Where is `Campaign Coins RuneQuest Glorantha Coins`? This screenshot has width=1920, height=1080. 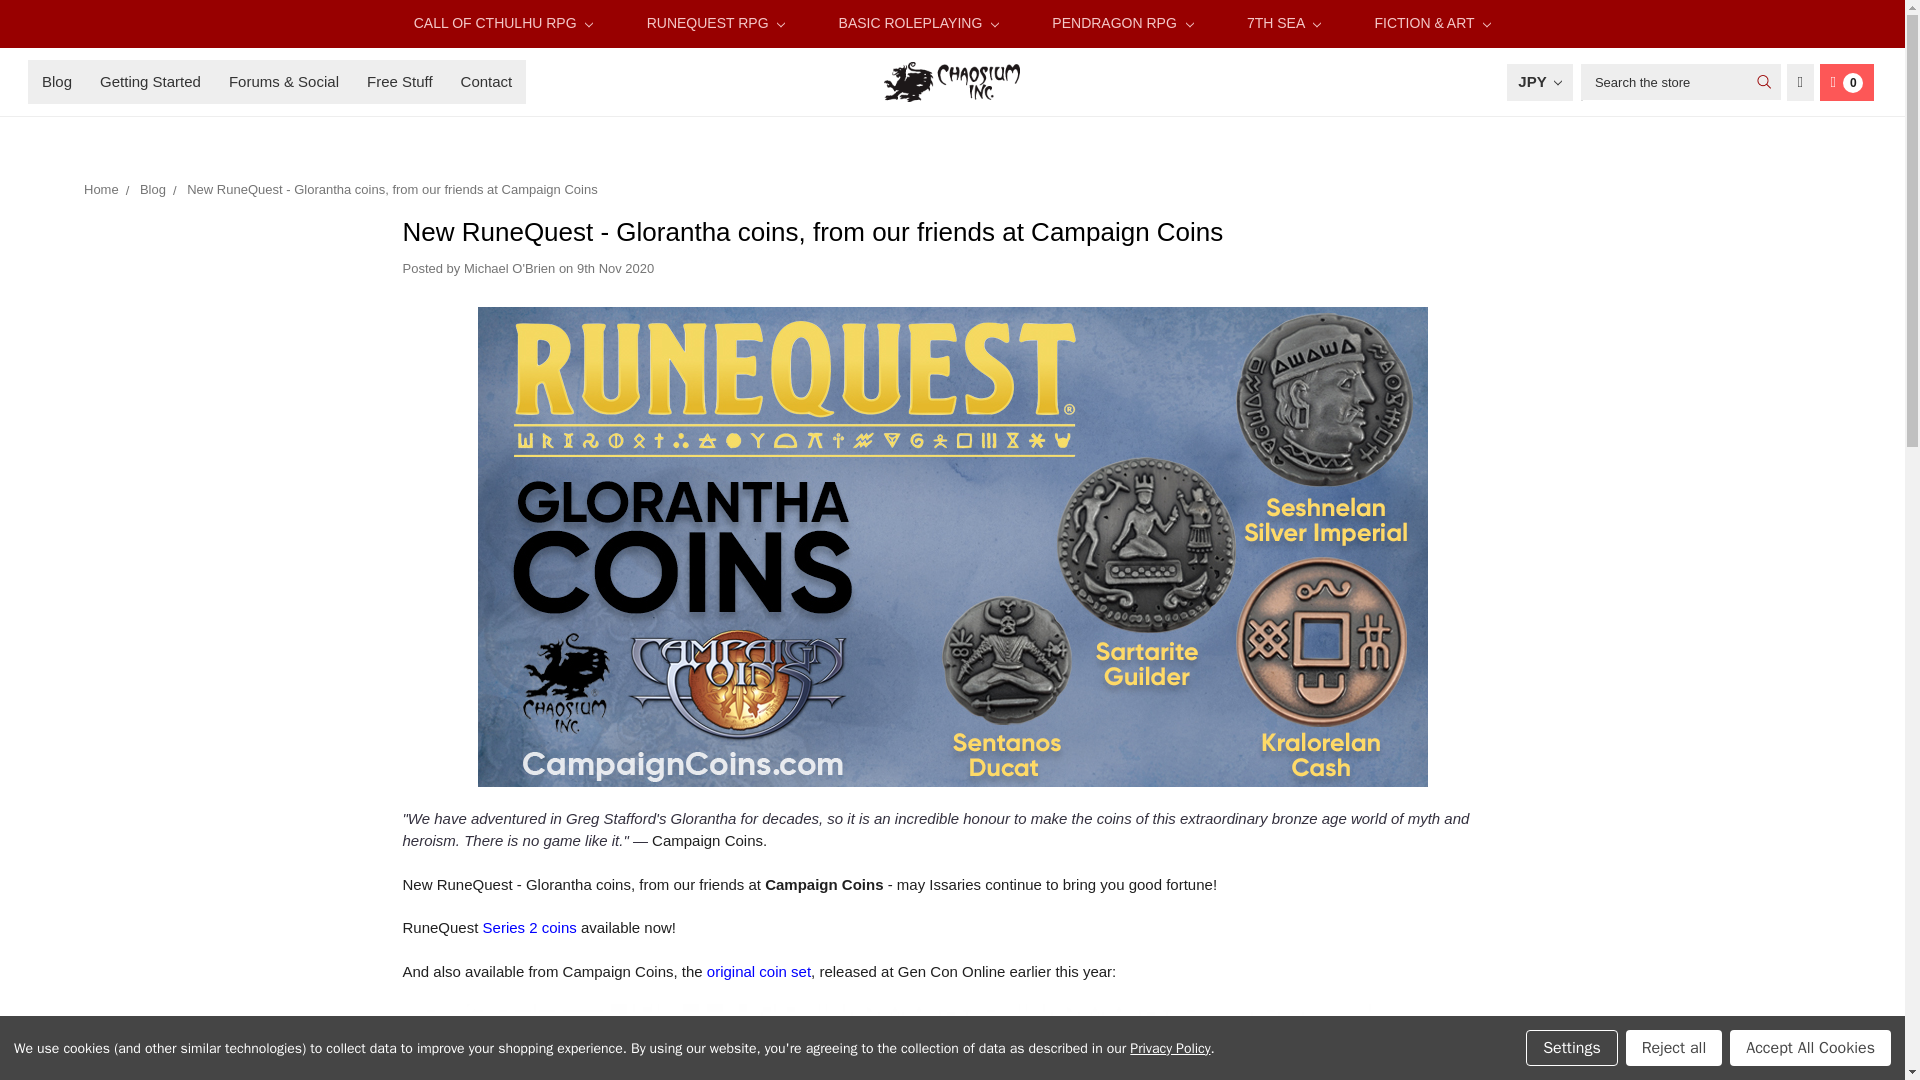 Campaign Coins RuneQuest Glorantha Coins is located at coordinates (901, 1042).